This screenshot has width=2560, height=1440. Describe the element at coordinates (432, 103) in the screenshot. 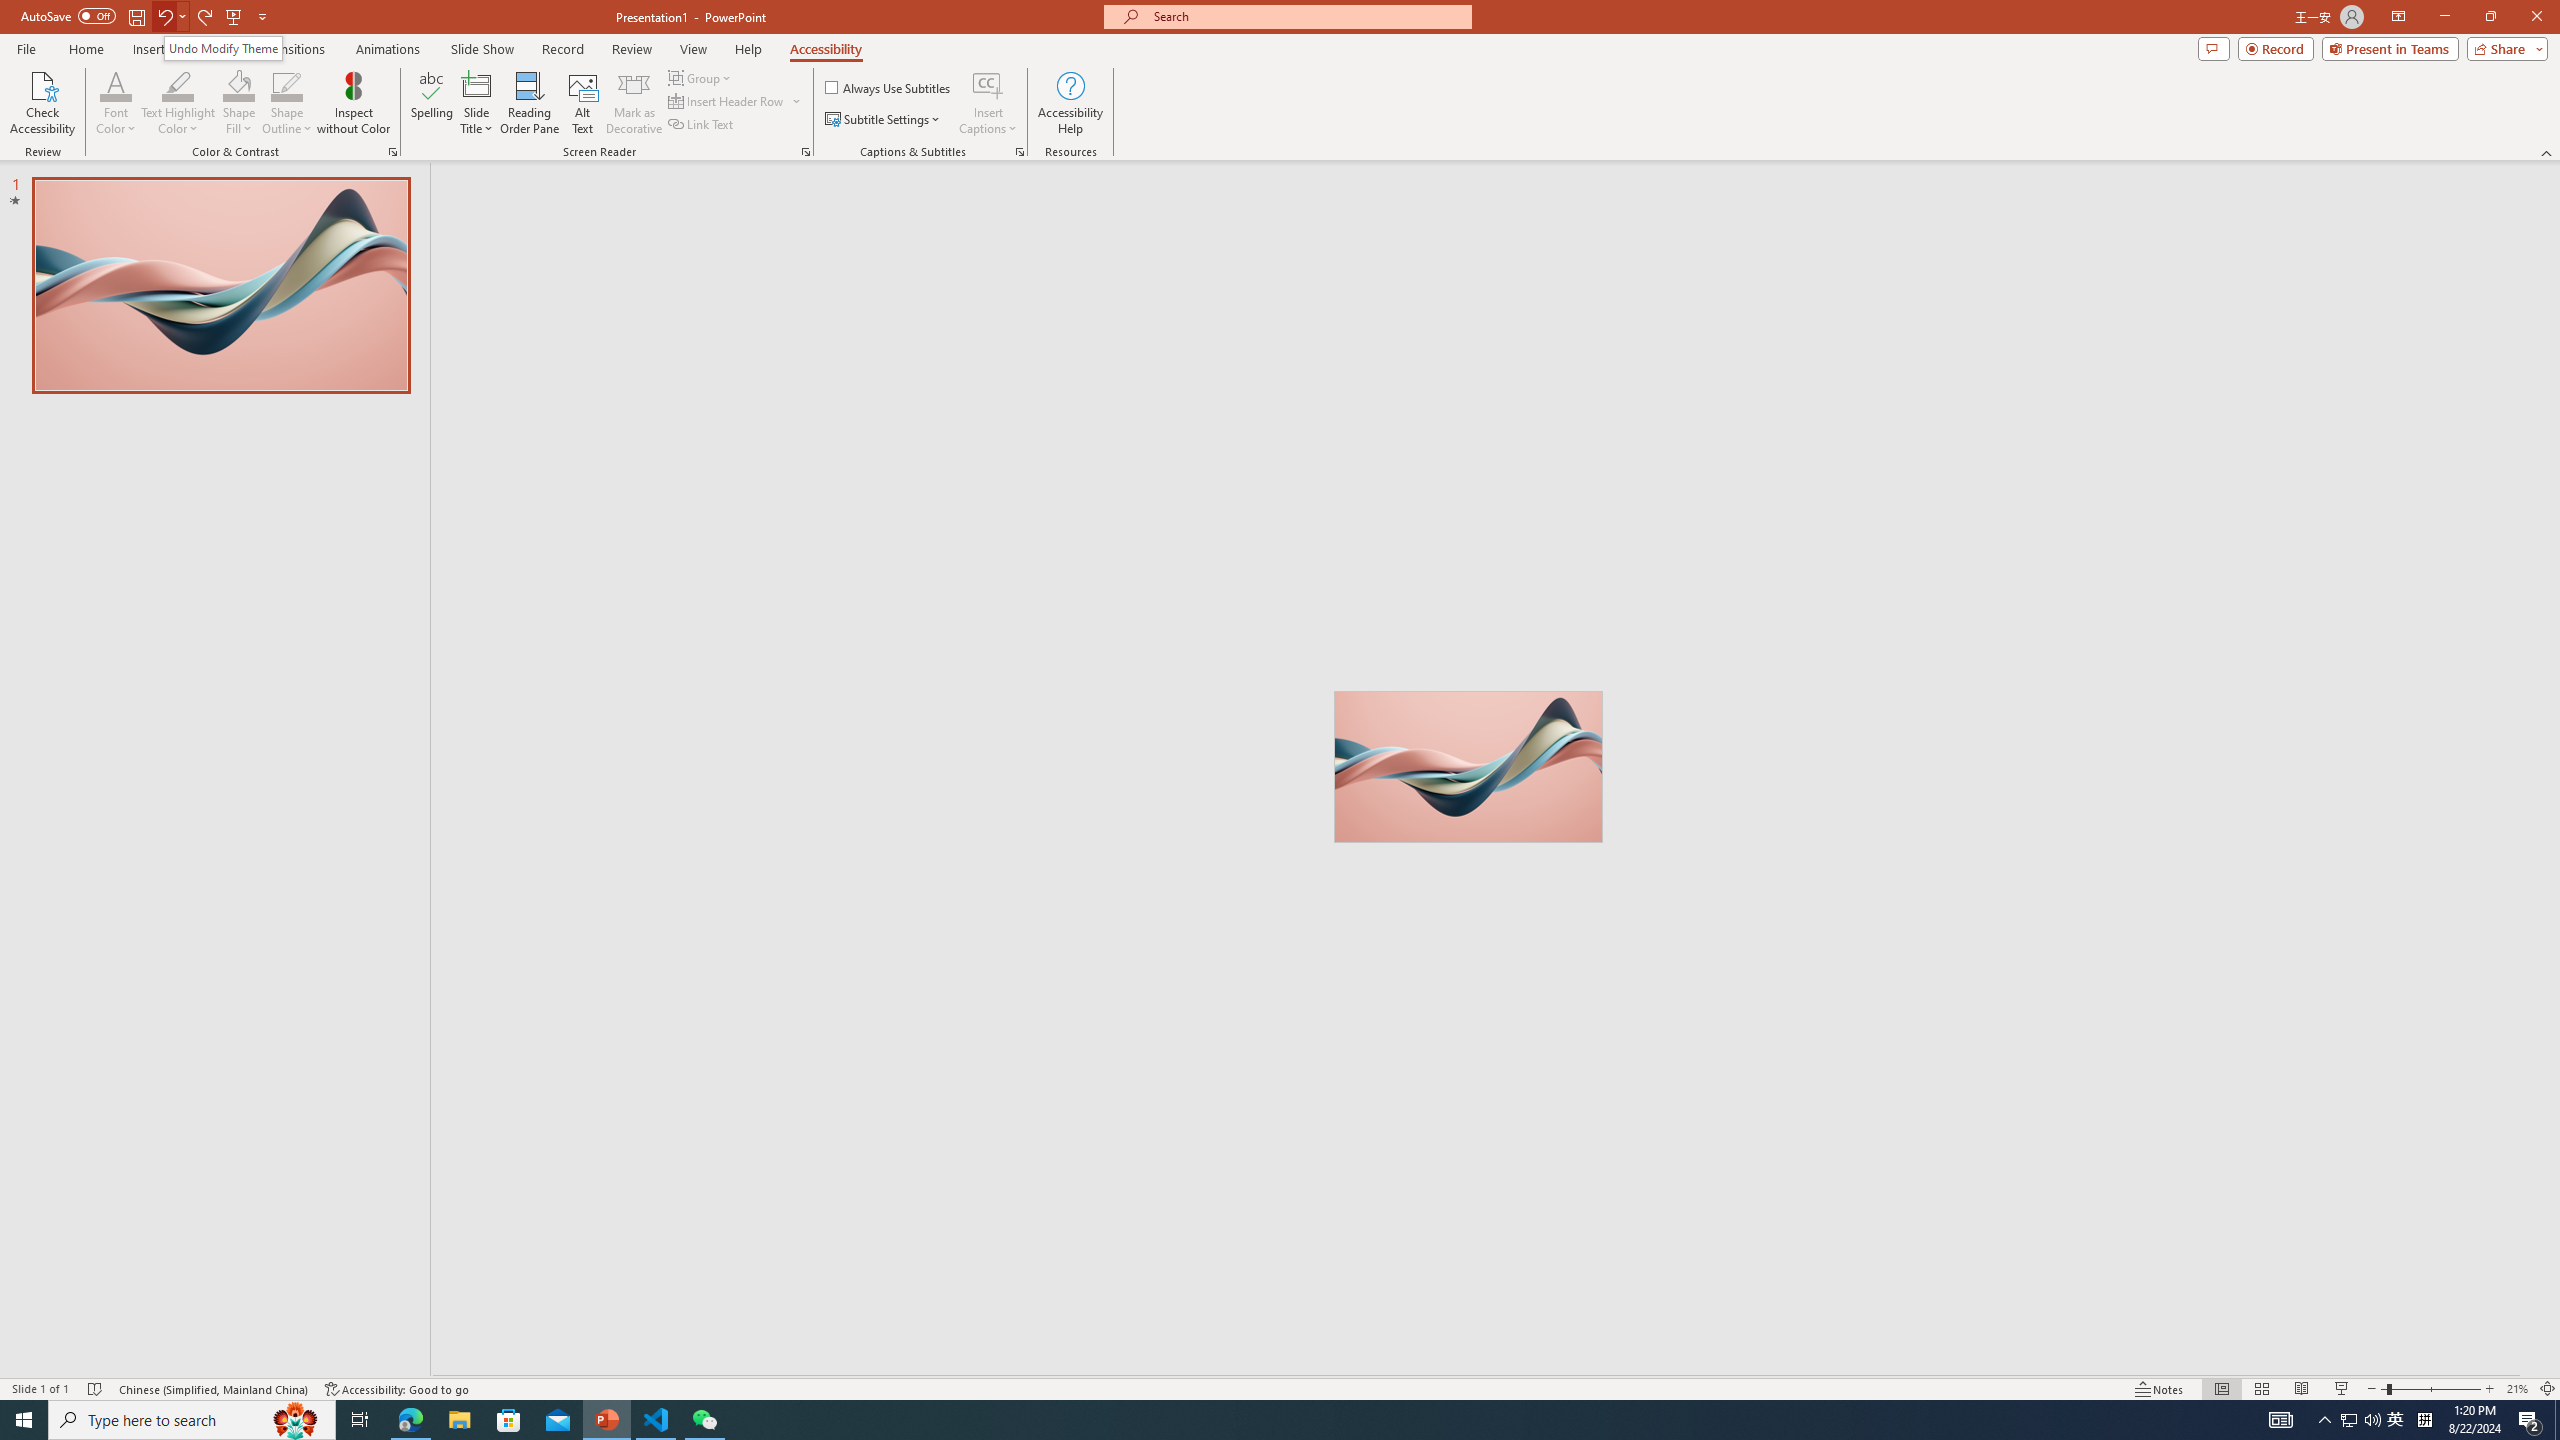

I see `Spelling...` at that location.